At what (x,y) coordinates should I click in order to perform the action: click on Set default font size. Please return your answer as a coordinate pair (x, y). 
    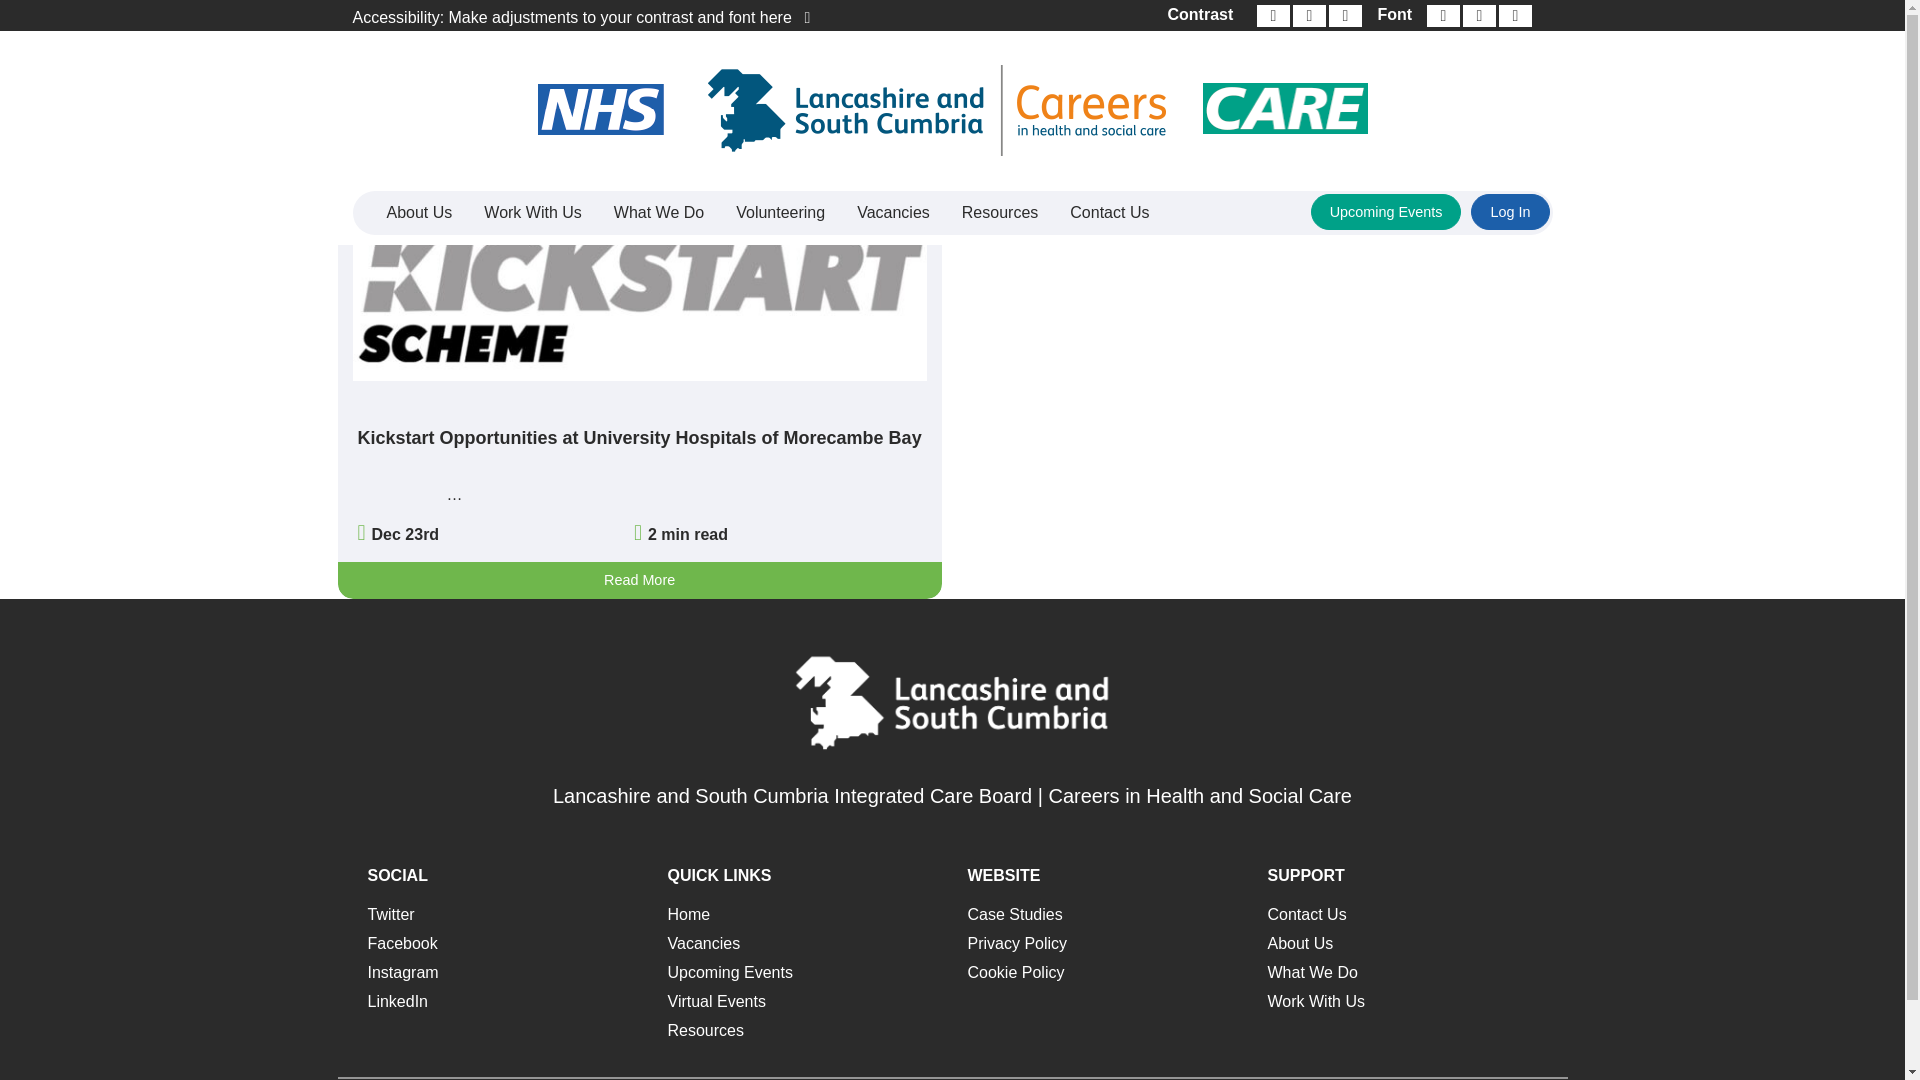
    Looking at the image, I should click on (1479, 16).